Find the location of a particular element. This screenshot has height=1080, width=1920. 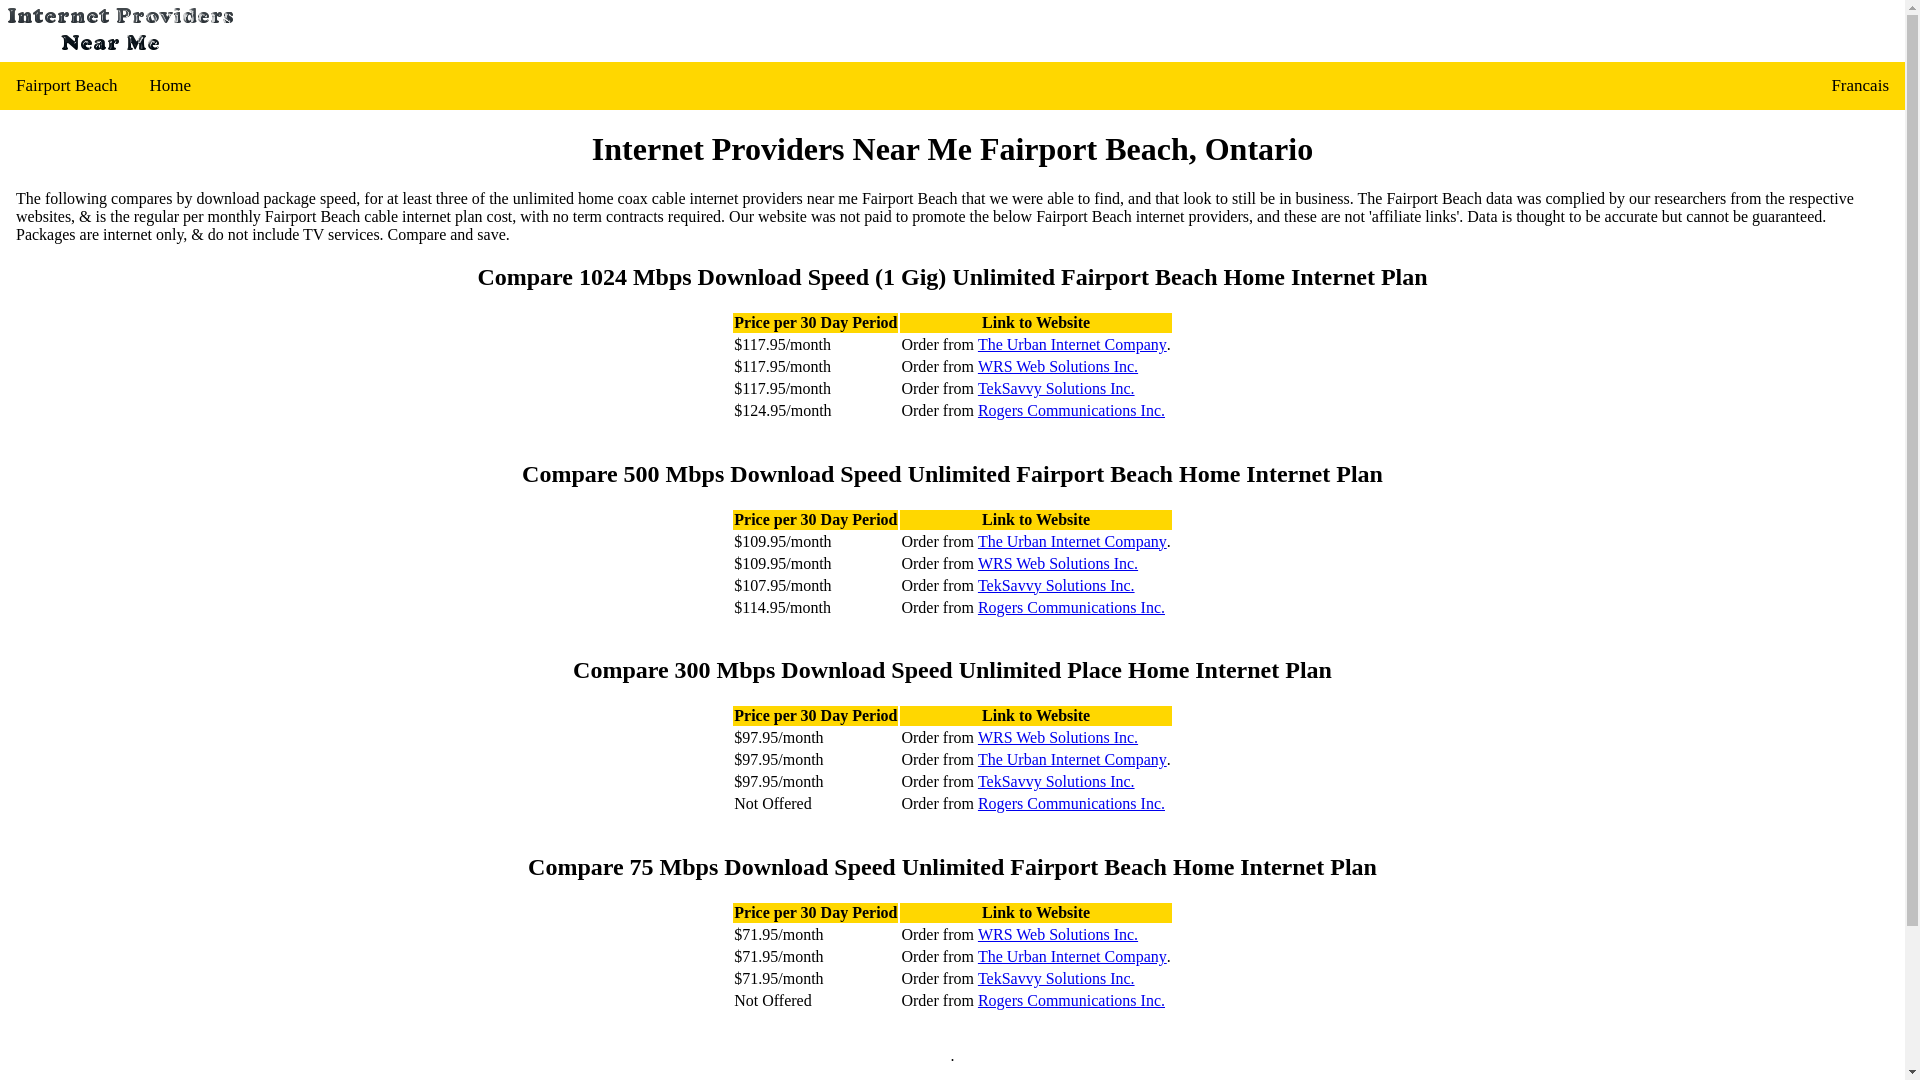

Rogers Communications Inc. is located at coordinates (1071, 804).